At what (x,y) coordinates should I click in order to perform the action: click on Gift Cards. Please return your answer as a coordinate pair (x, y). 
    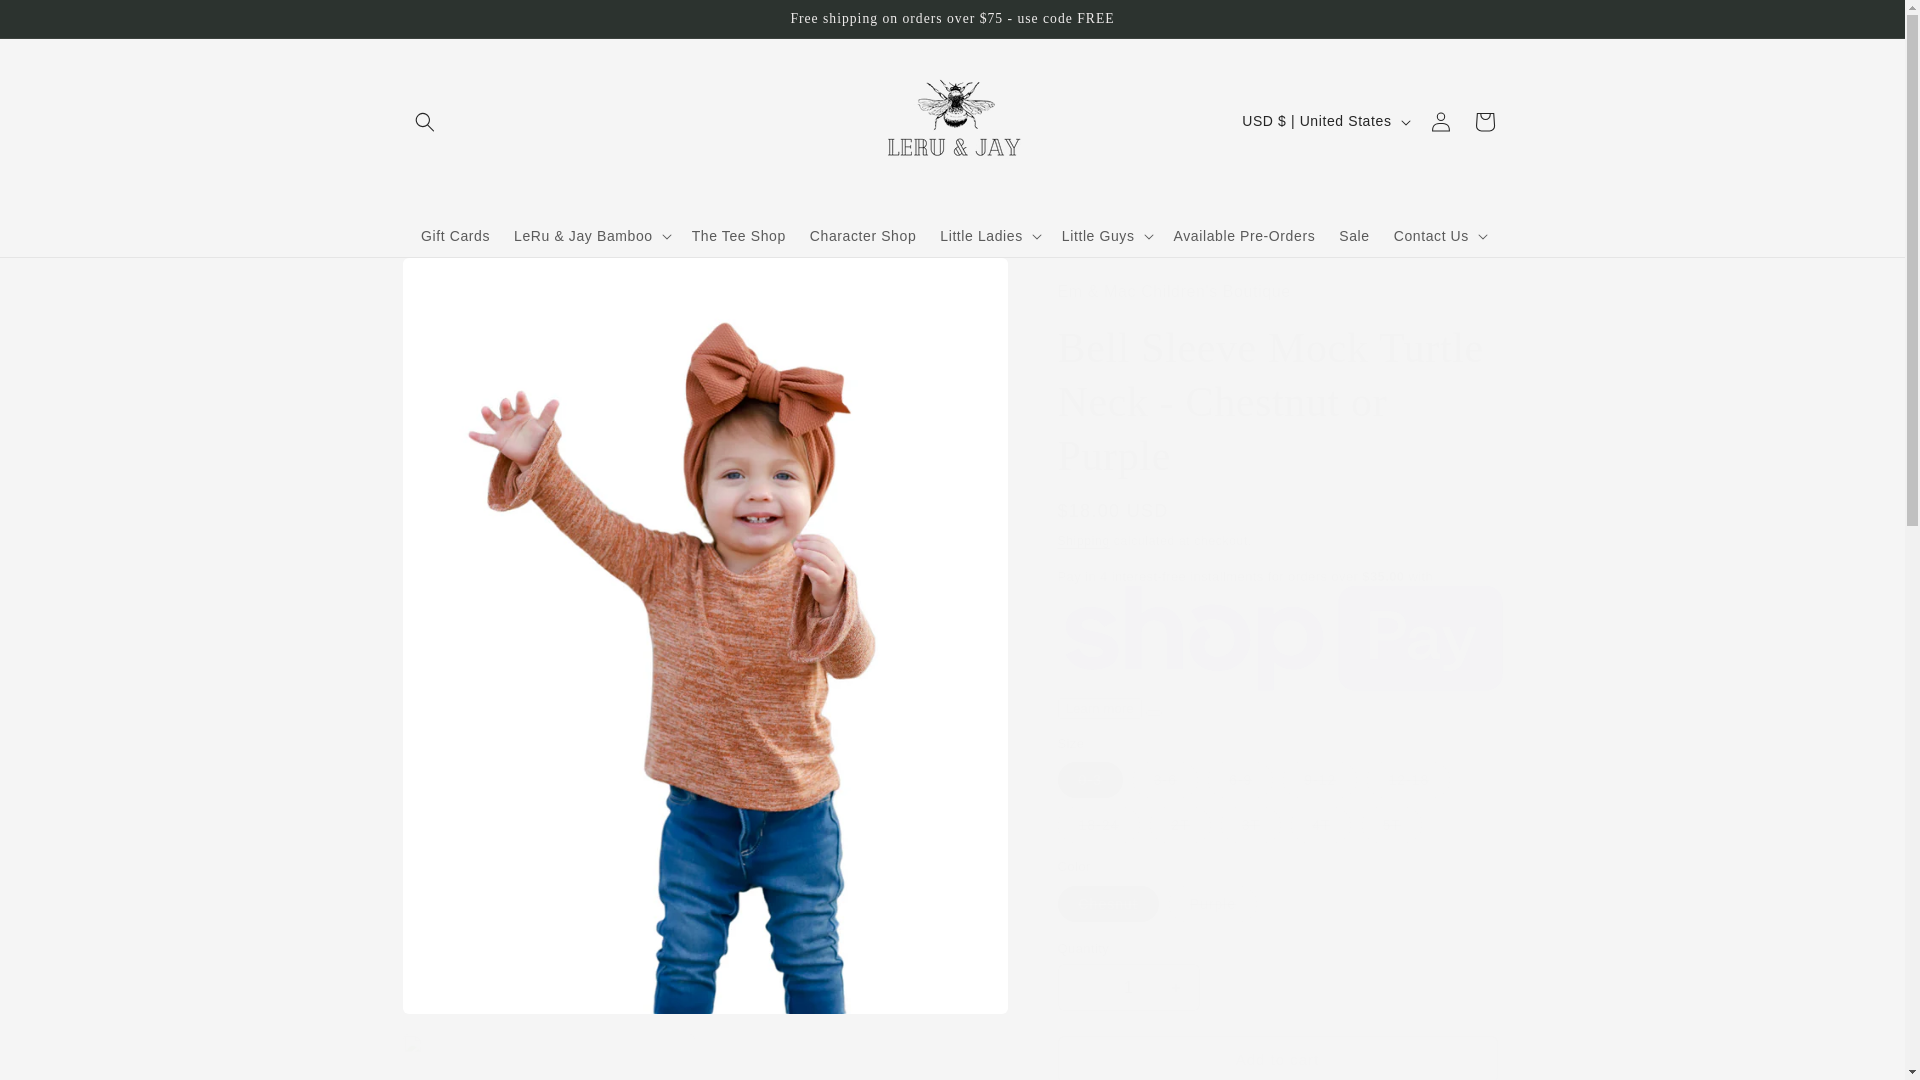
    Looking at the image, I should click on (454, 234).